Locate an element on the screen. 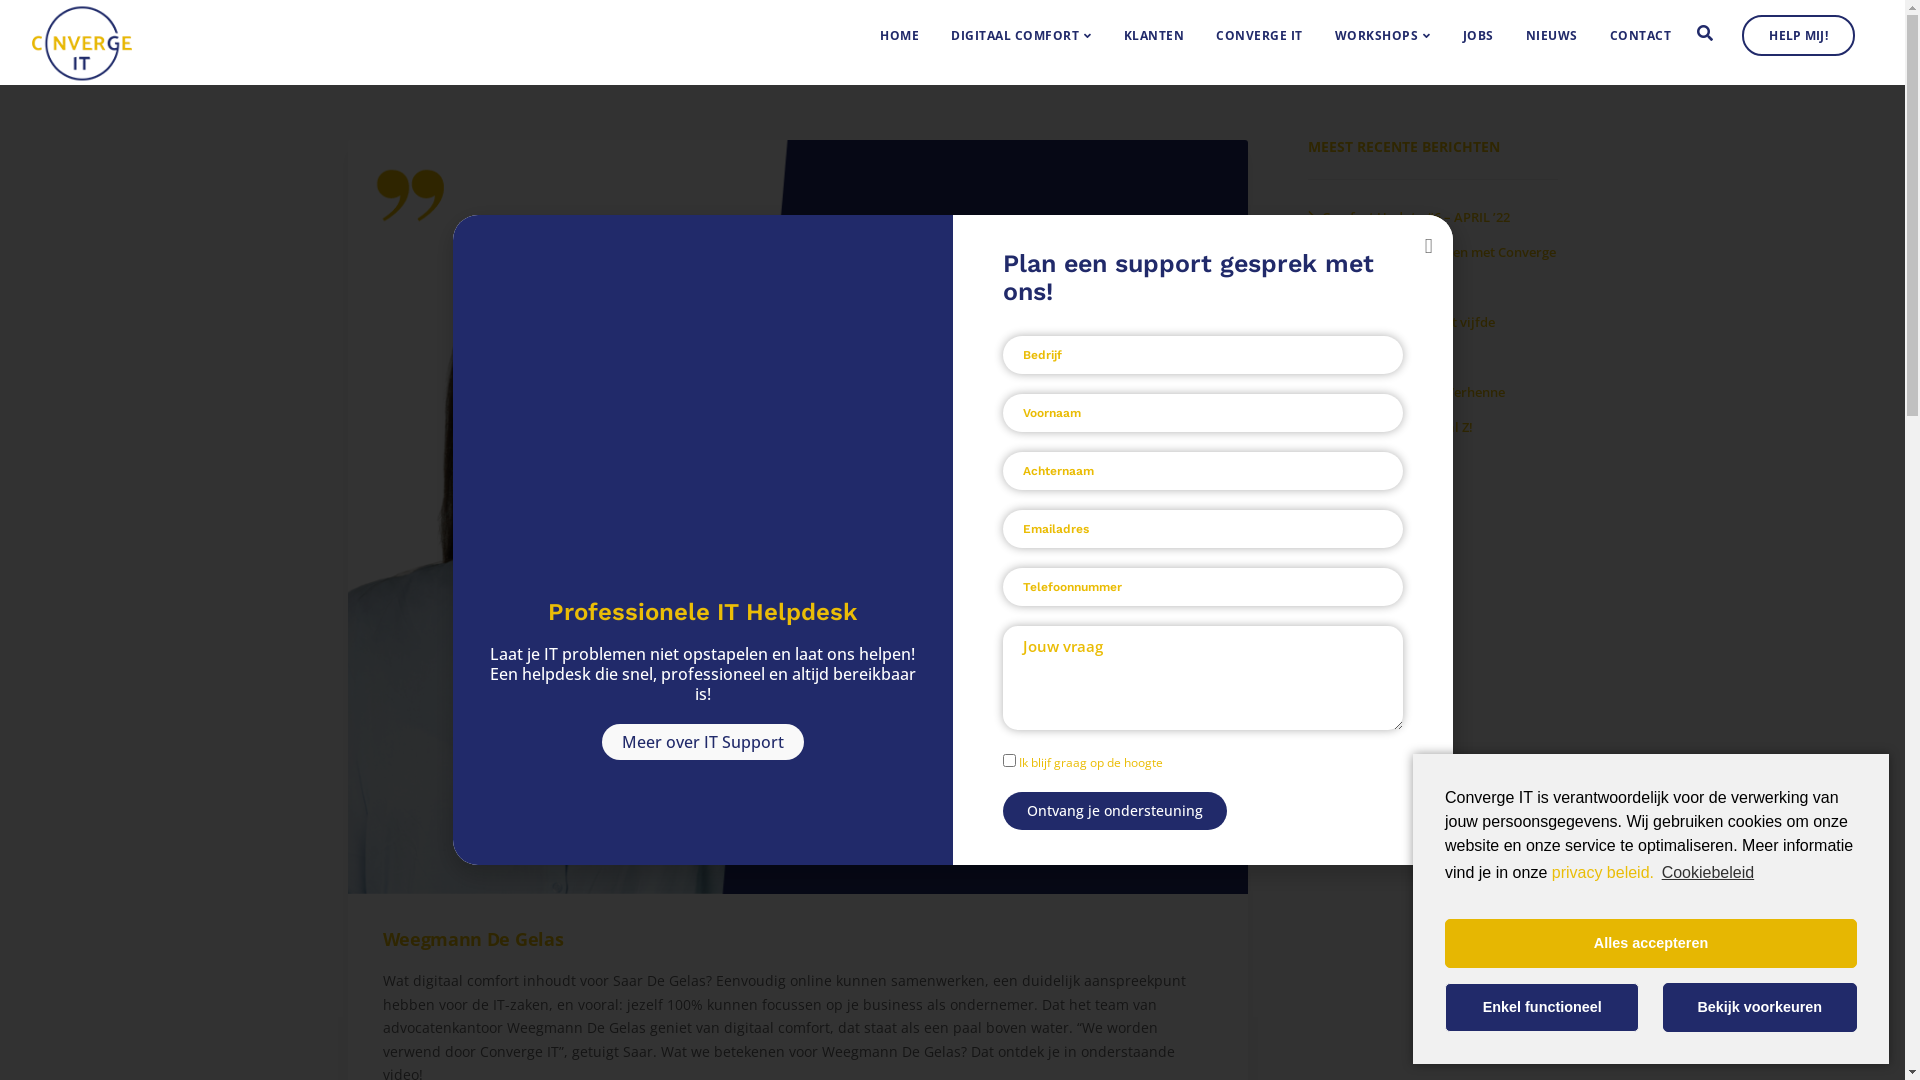  PRODUCTIVITEIT is located at coordinates (798, 418).